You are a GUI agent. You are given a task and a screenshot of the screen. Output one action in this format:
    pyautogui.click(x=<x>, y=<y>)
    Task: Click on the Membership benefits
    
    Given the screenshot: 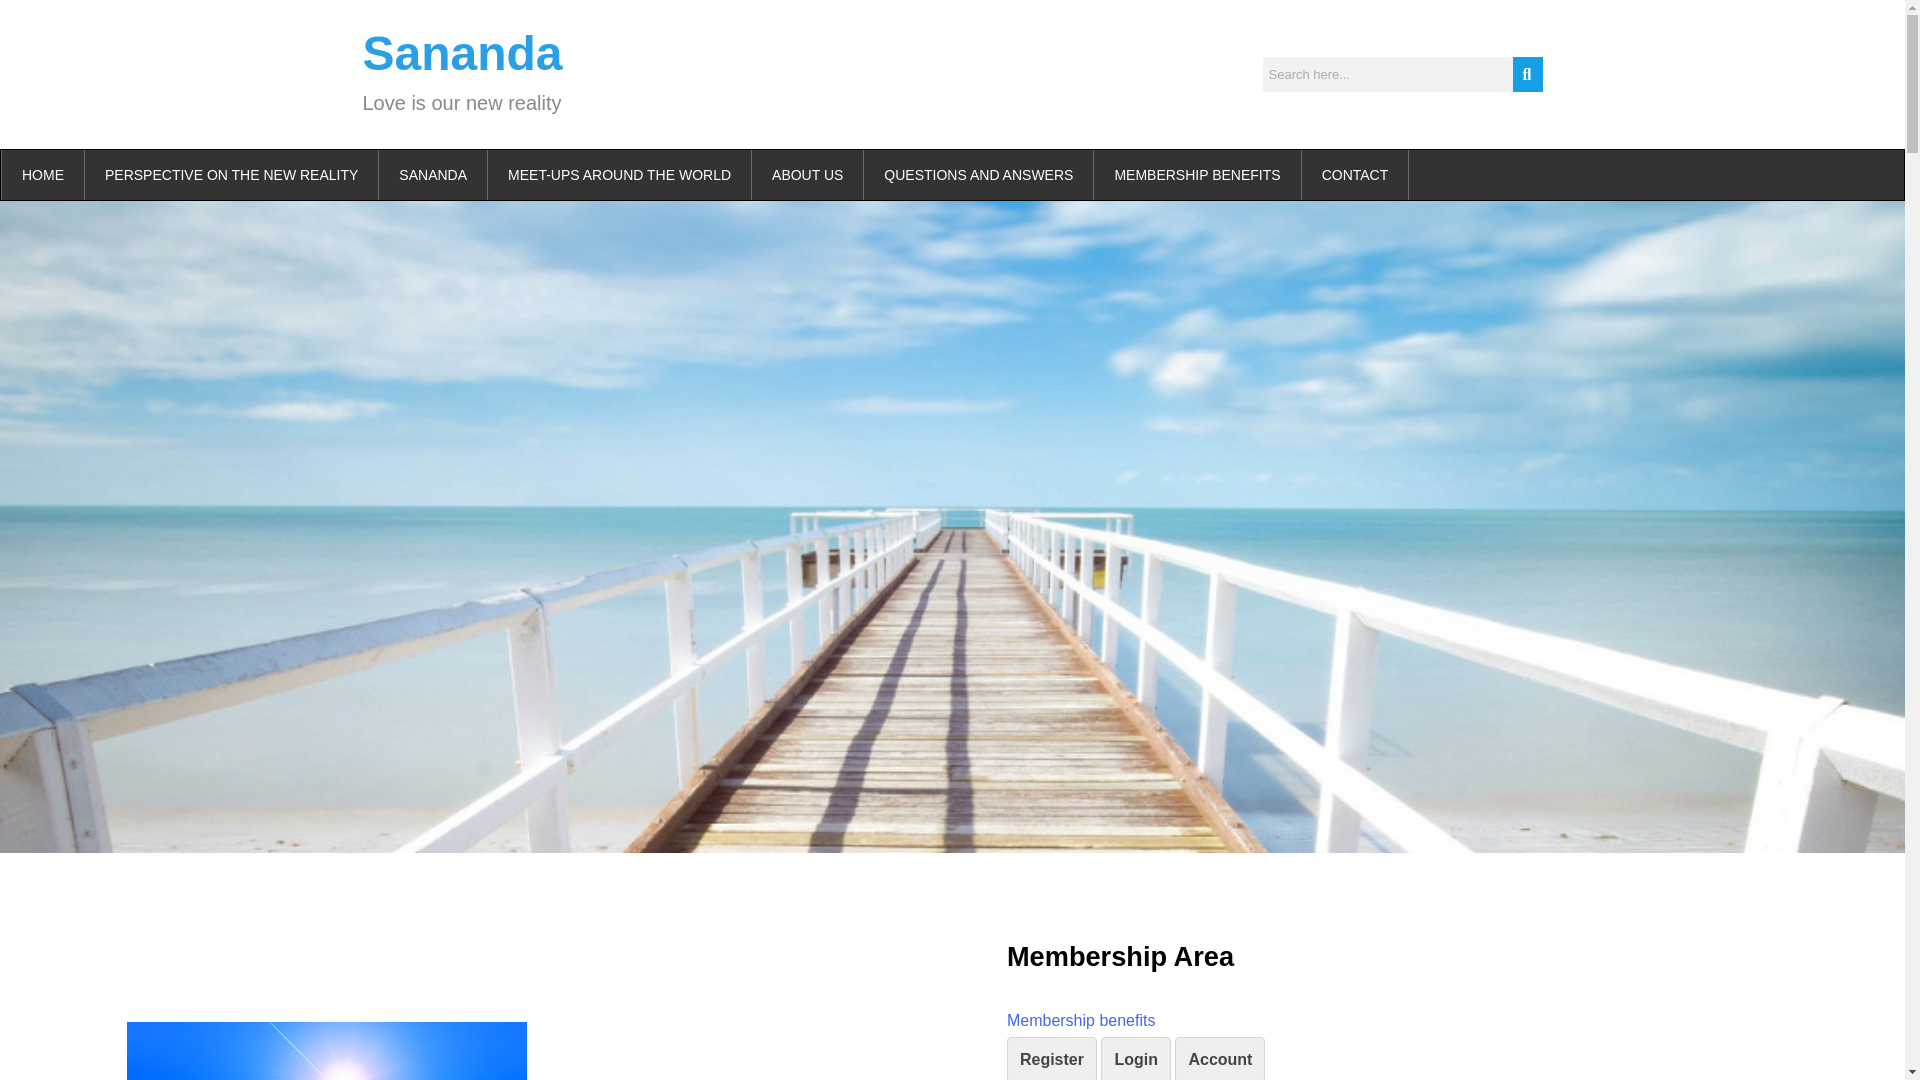 What is the action you would take?
    pyautogui.click(x=1080, y=1020)
    